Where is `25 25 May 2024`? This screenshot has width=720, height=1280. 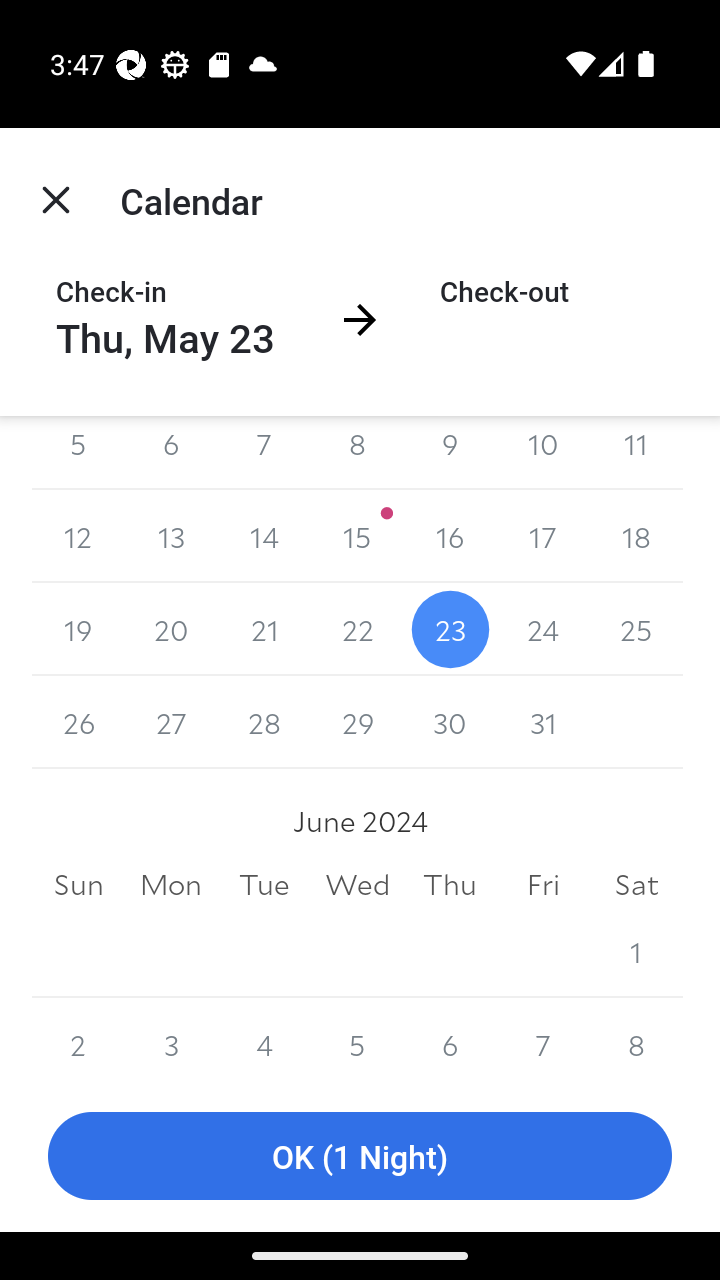 25 25 May 2024 is located at coordinates (636, 628).